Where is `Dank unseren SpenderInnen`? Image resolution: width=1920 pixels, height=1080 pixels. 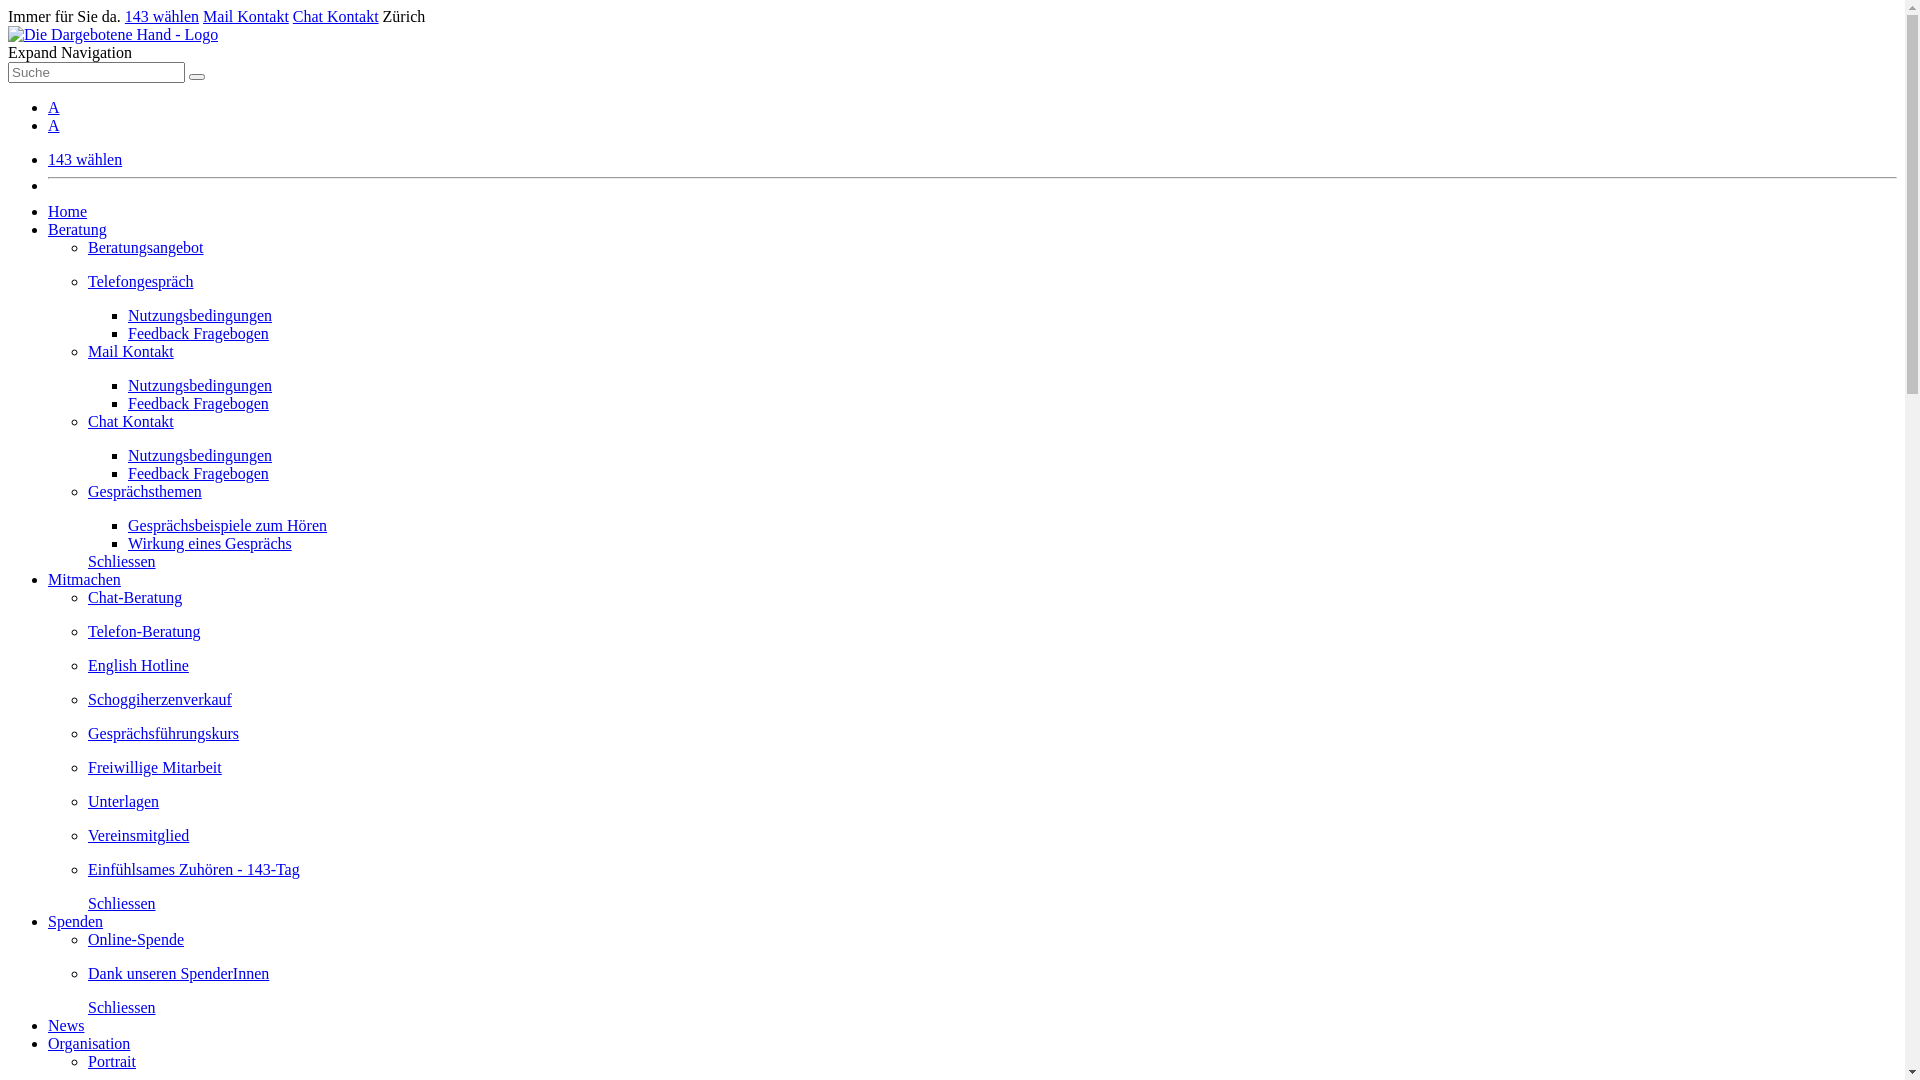 Dank unseren SpenderInnen is located at coordinates (992, 982).